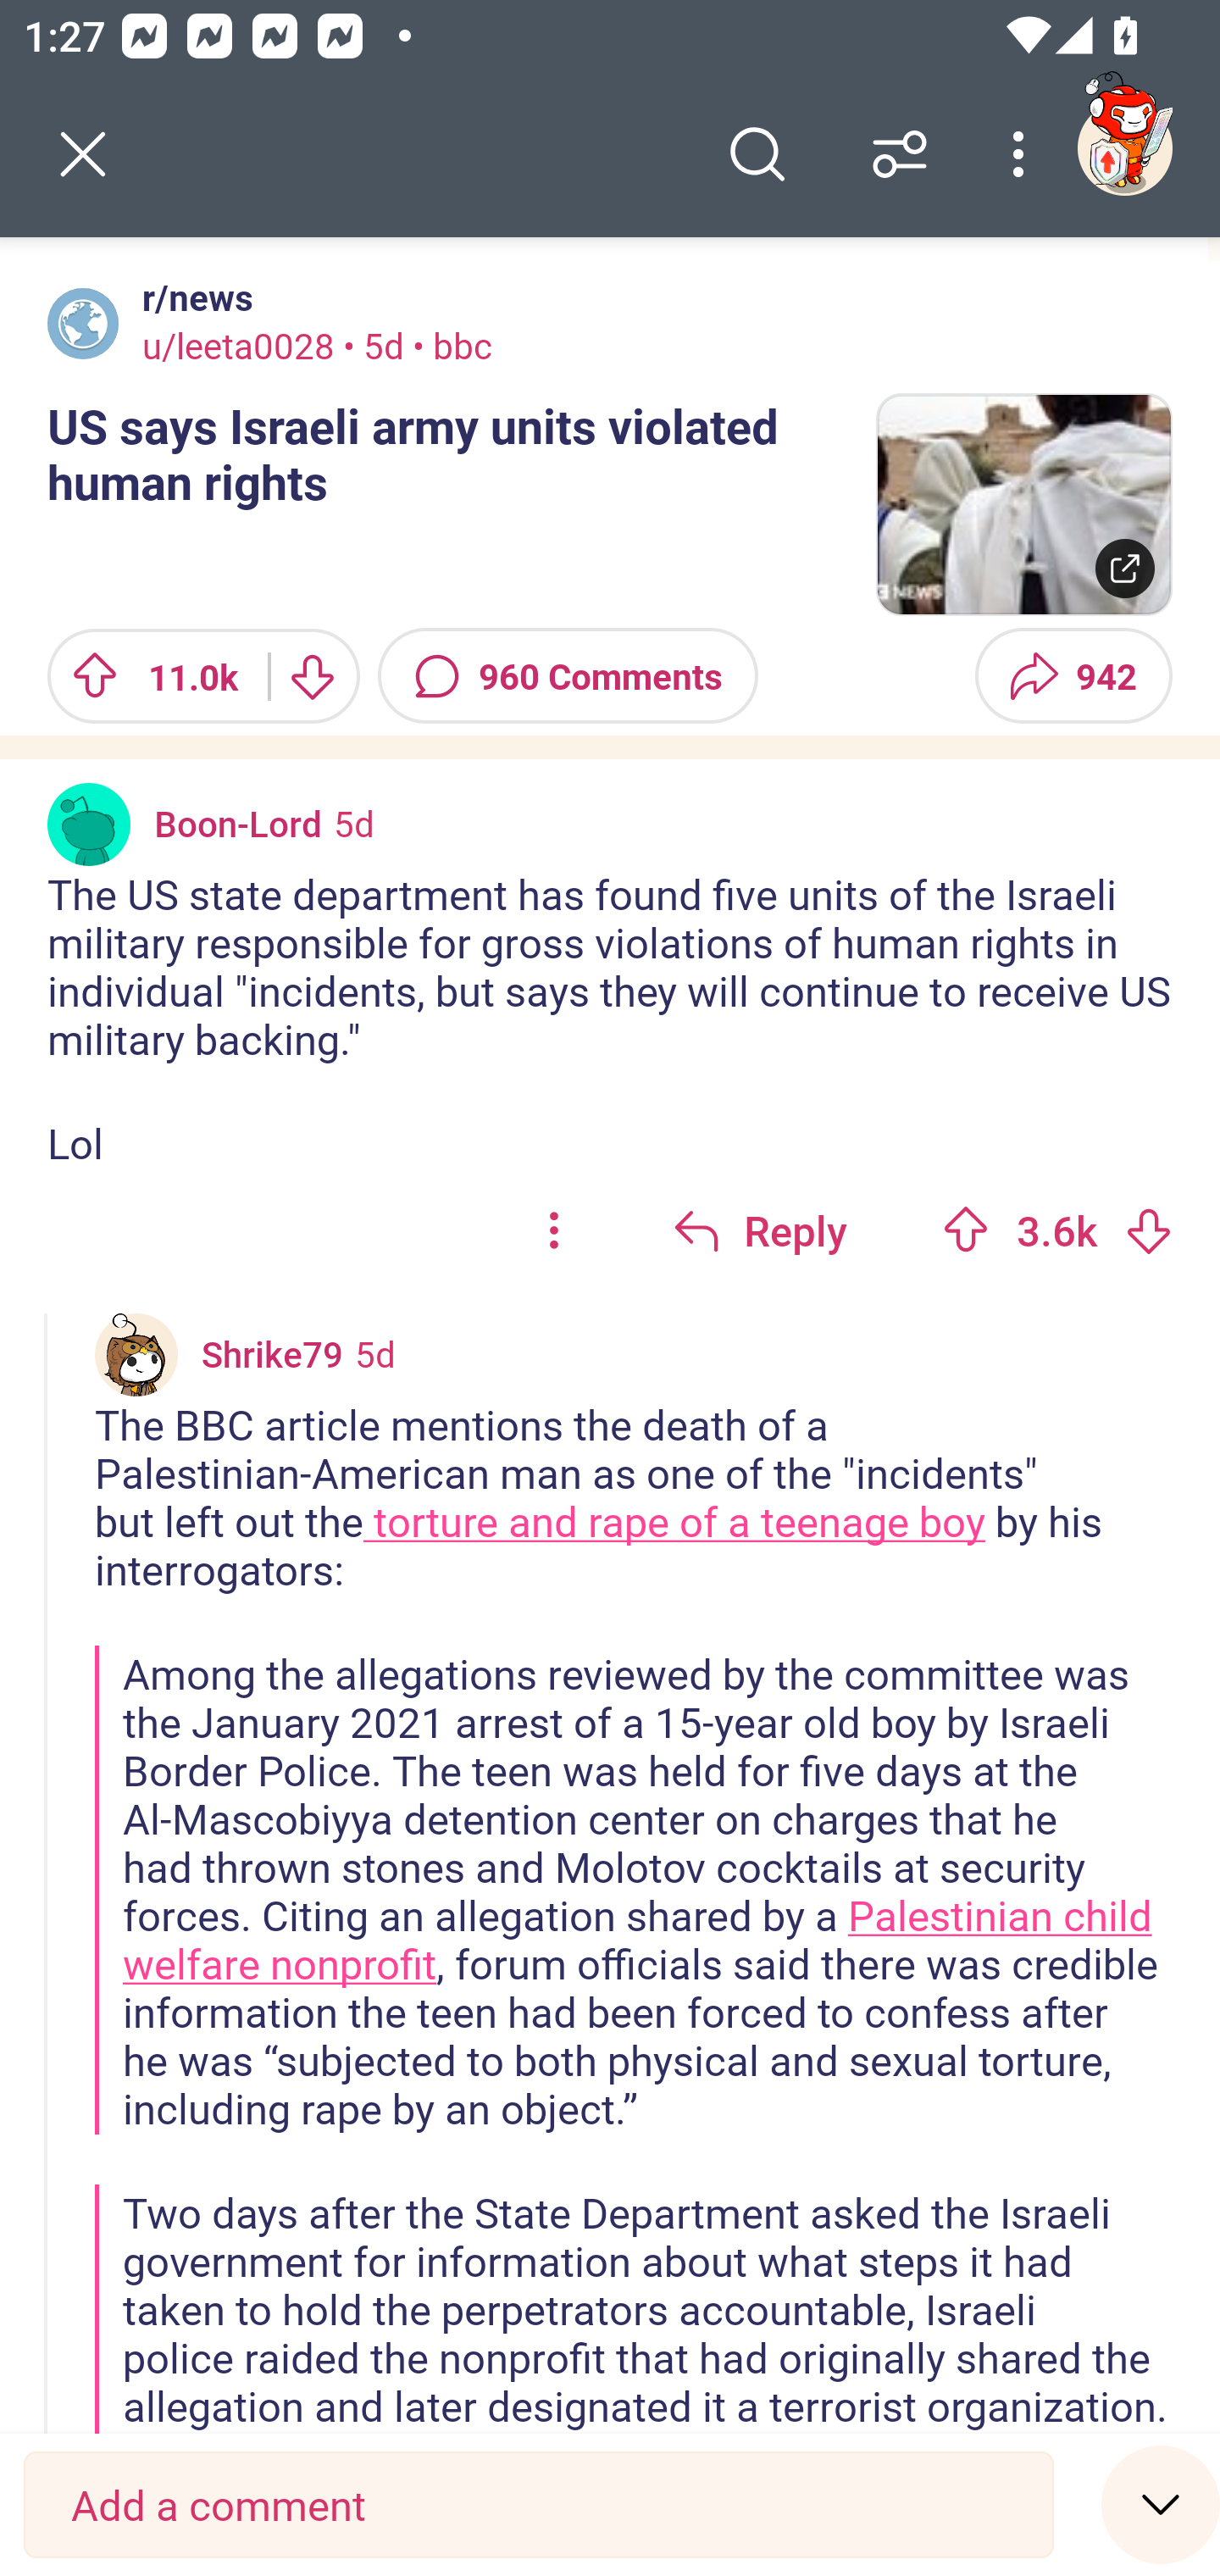  What do you see at coordinates (191, 297) in the screenshot?
I see `r/news` at bounding box center [191, 297].